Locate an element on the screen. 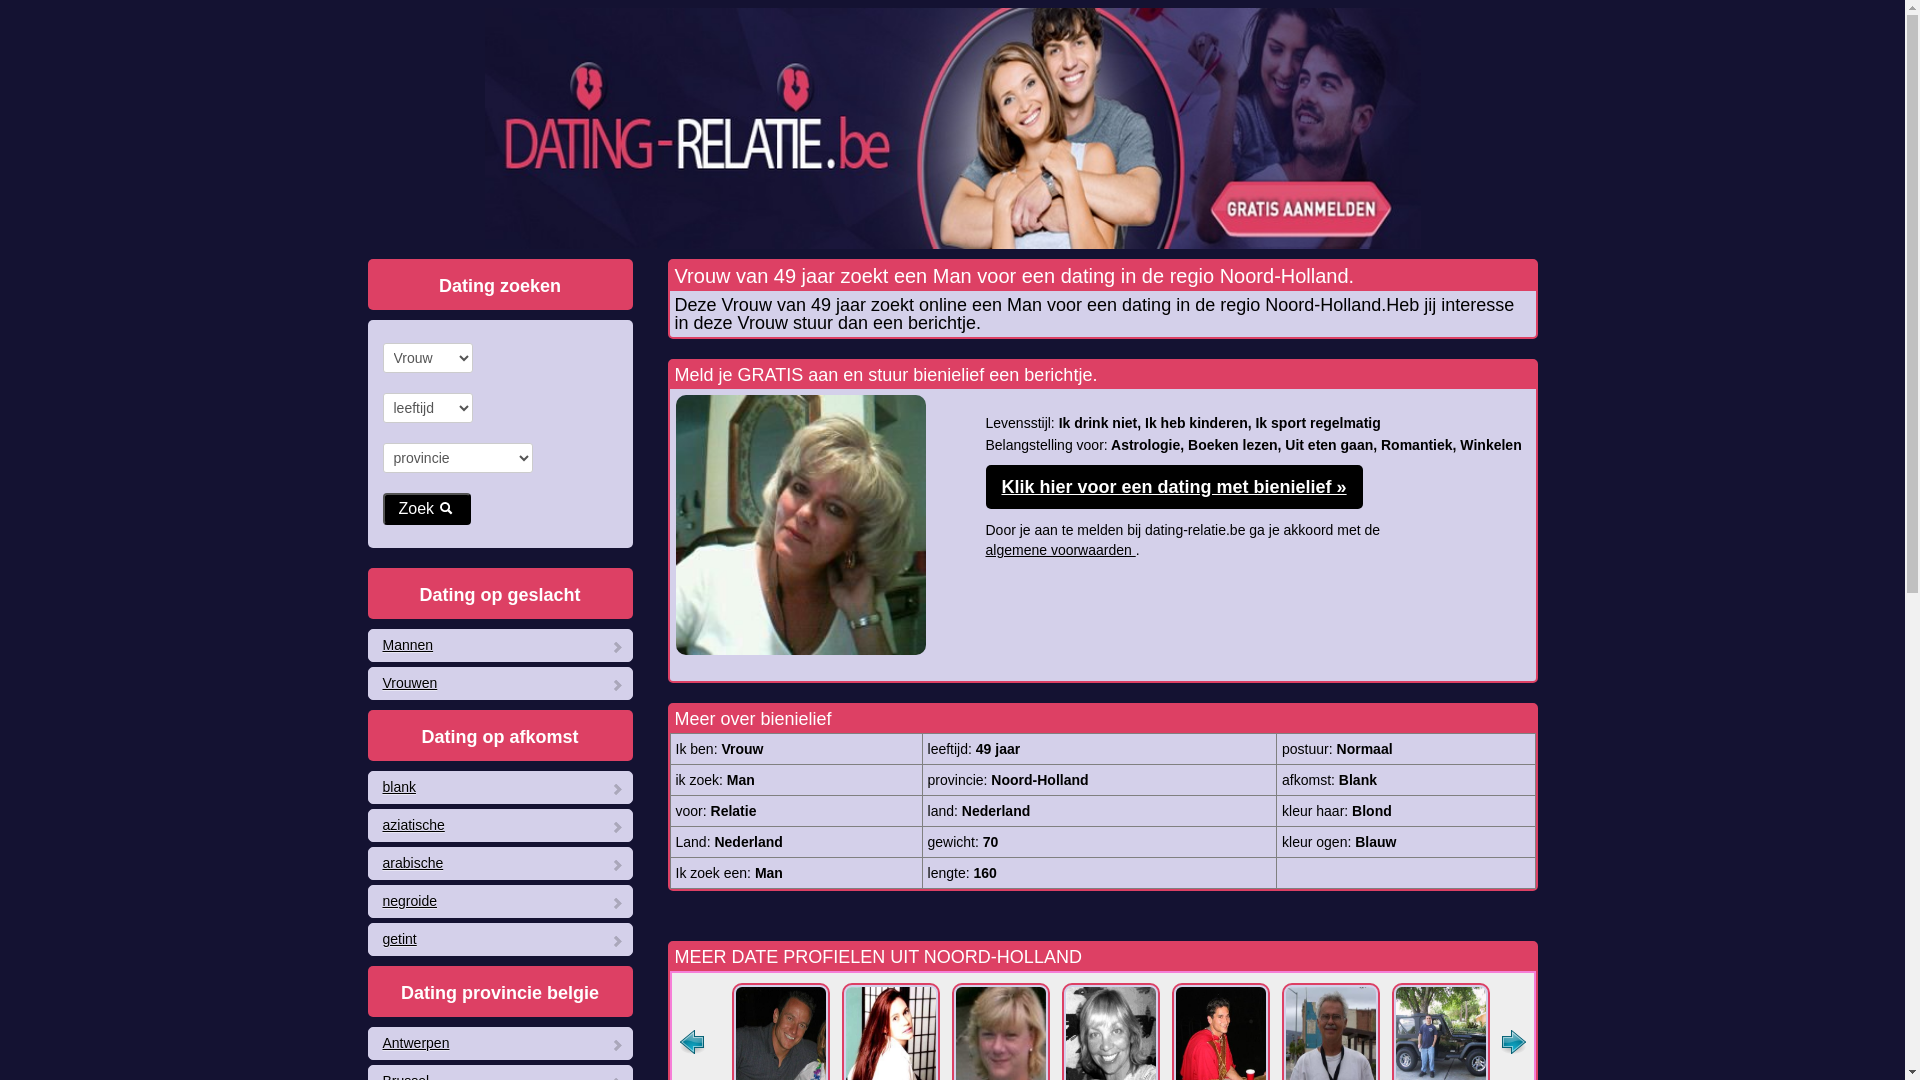 The image size is (1920, 1080). getint is located at coordinates (500, 940).